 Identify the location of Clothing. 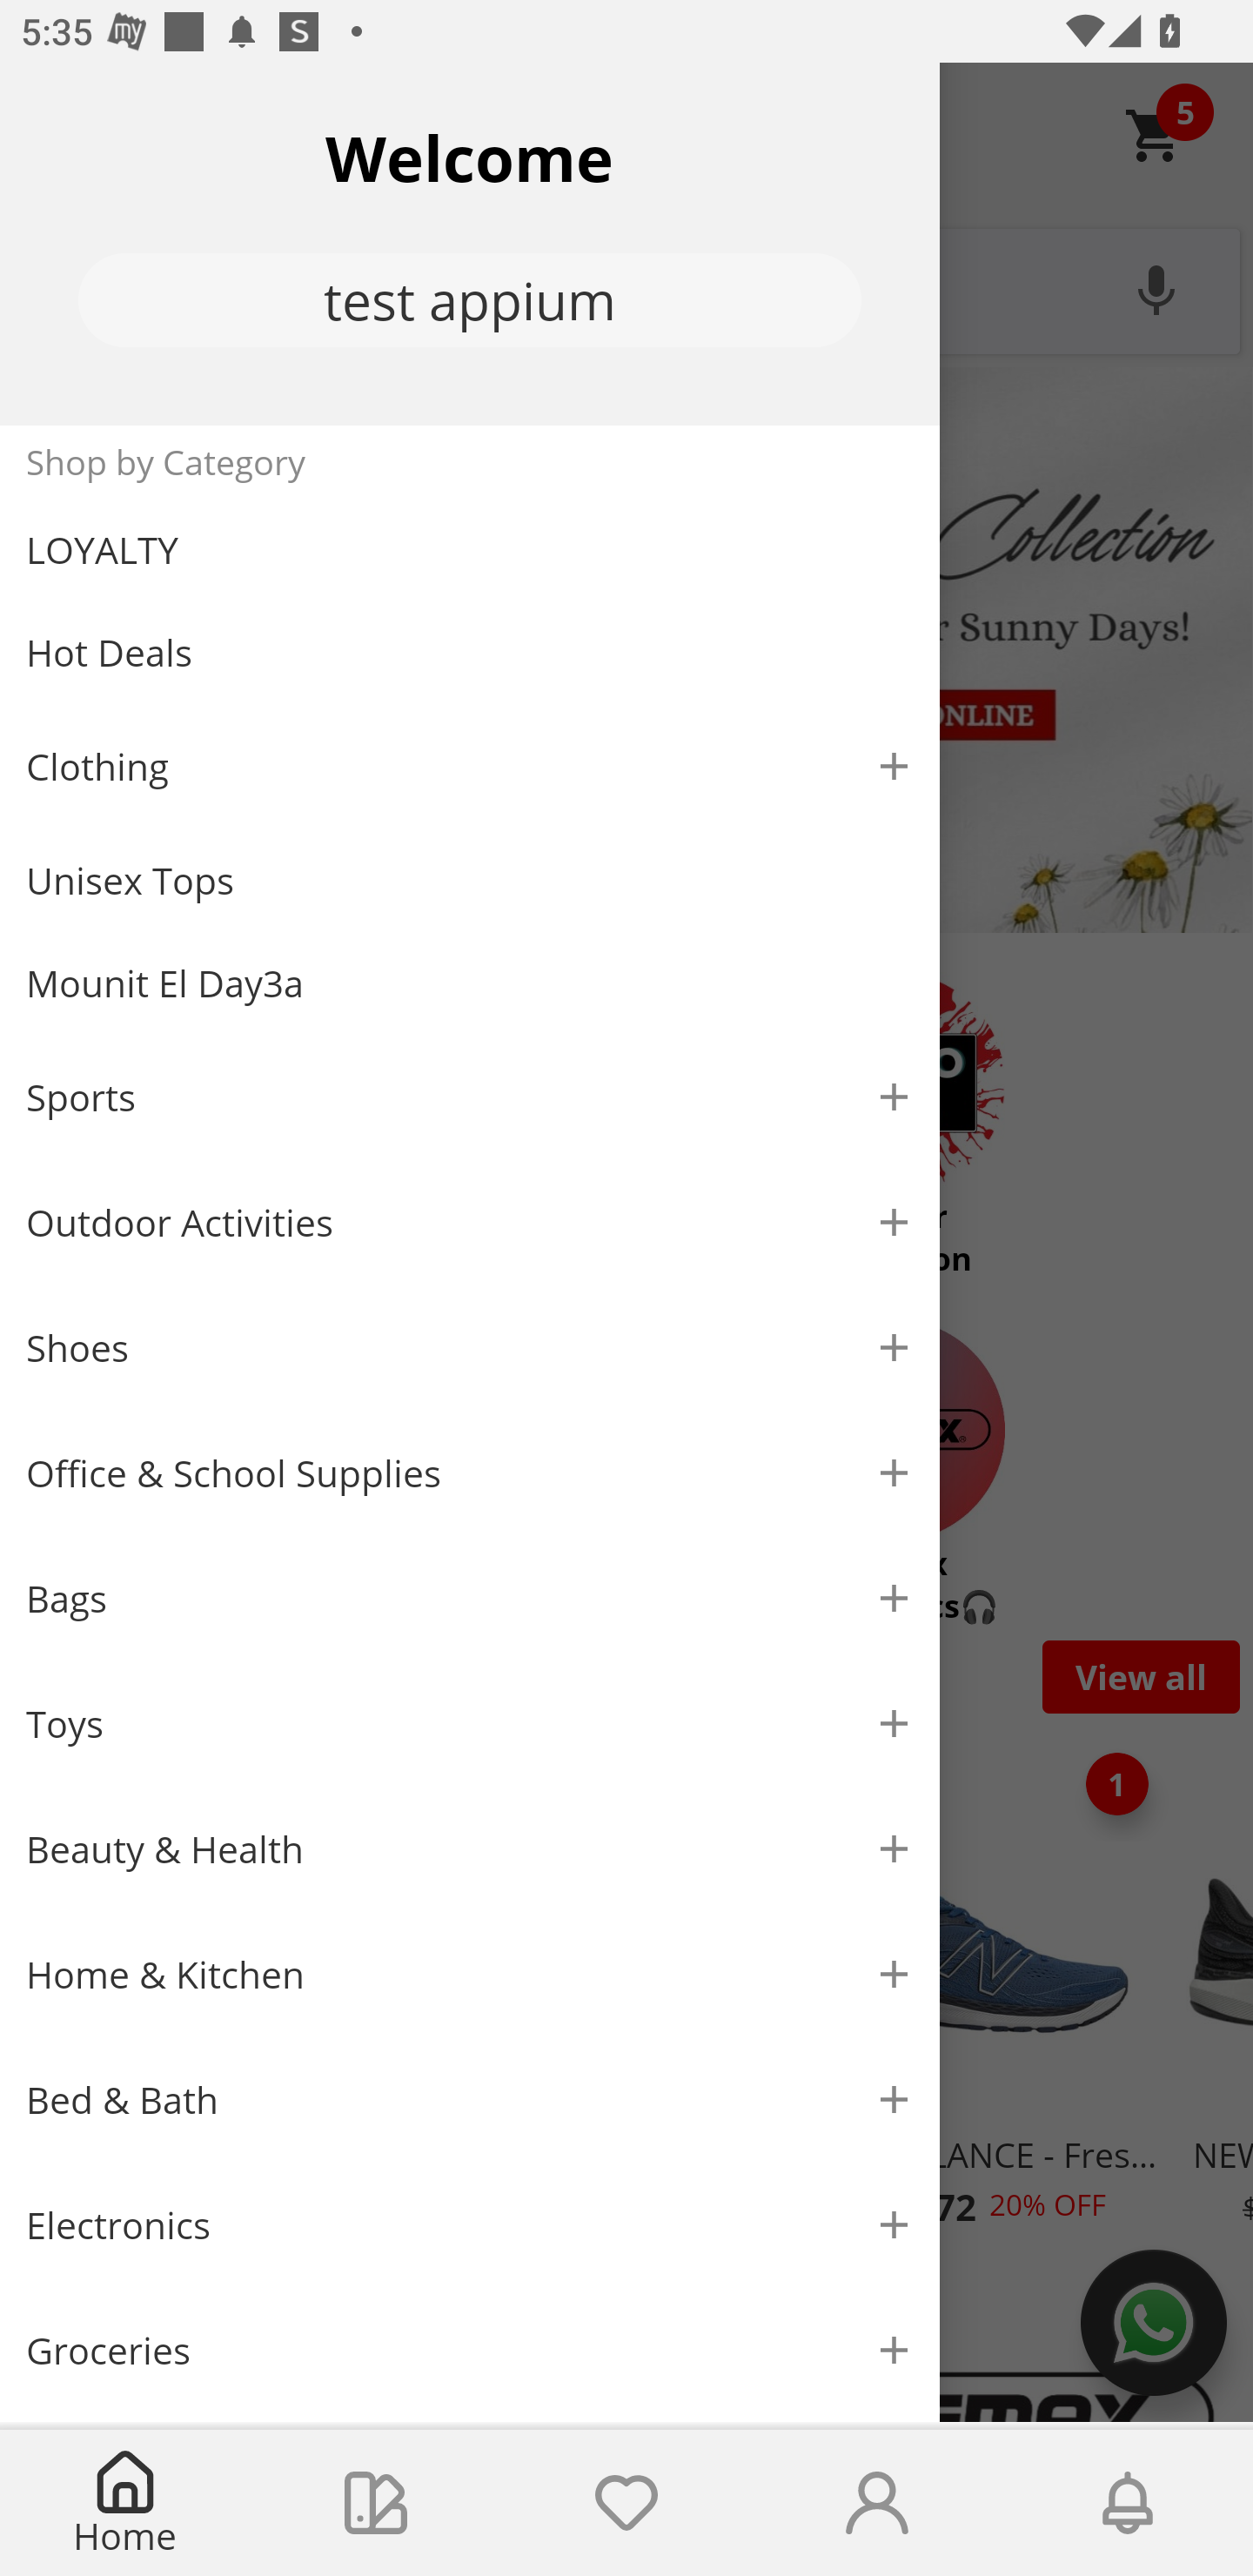
(470, 766).